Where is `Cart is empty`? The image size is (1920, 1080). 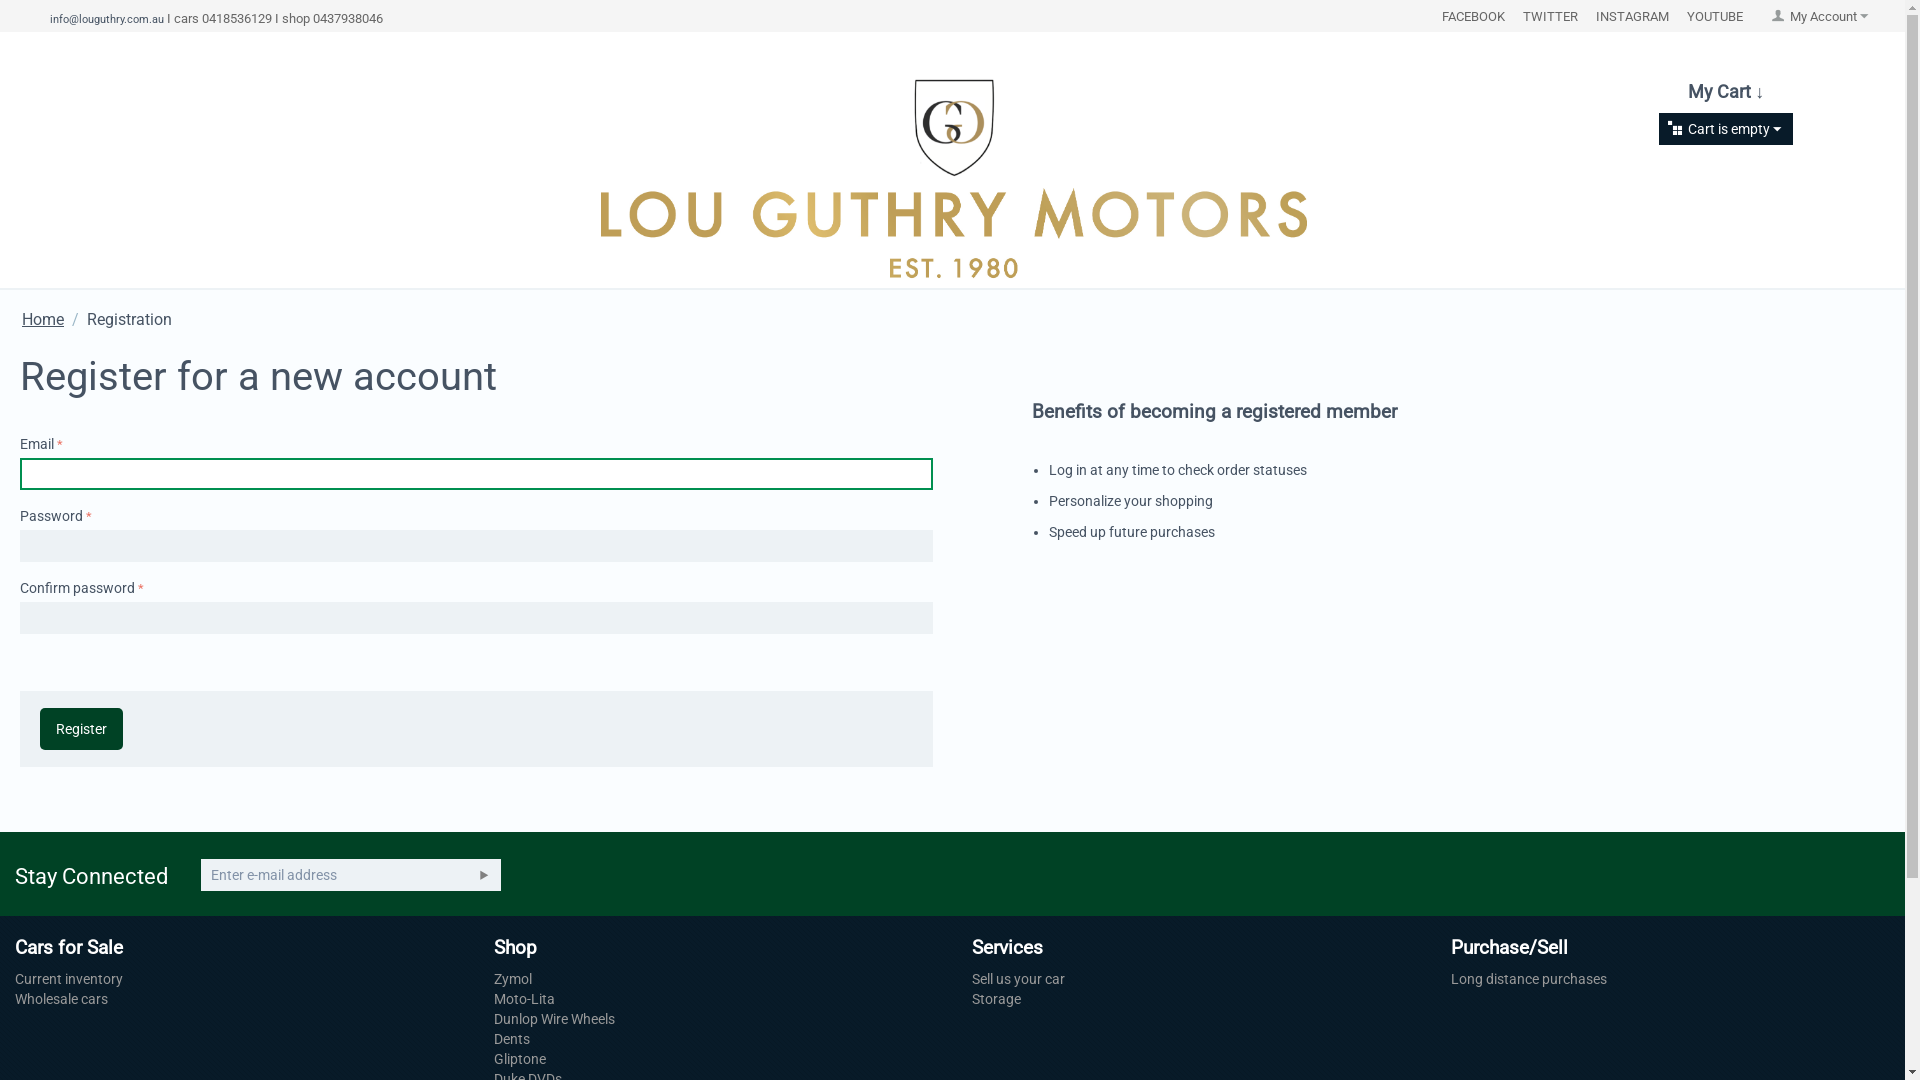
Cart is empty is located at coordinates (1724, 129).